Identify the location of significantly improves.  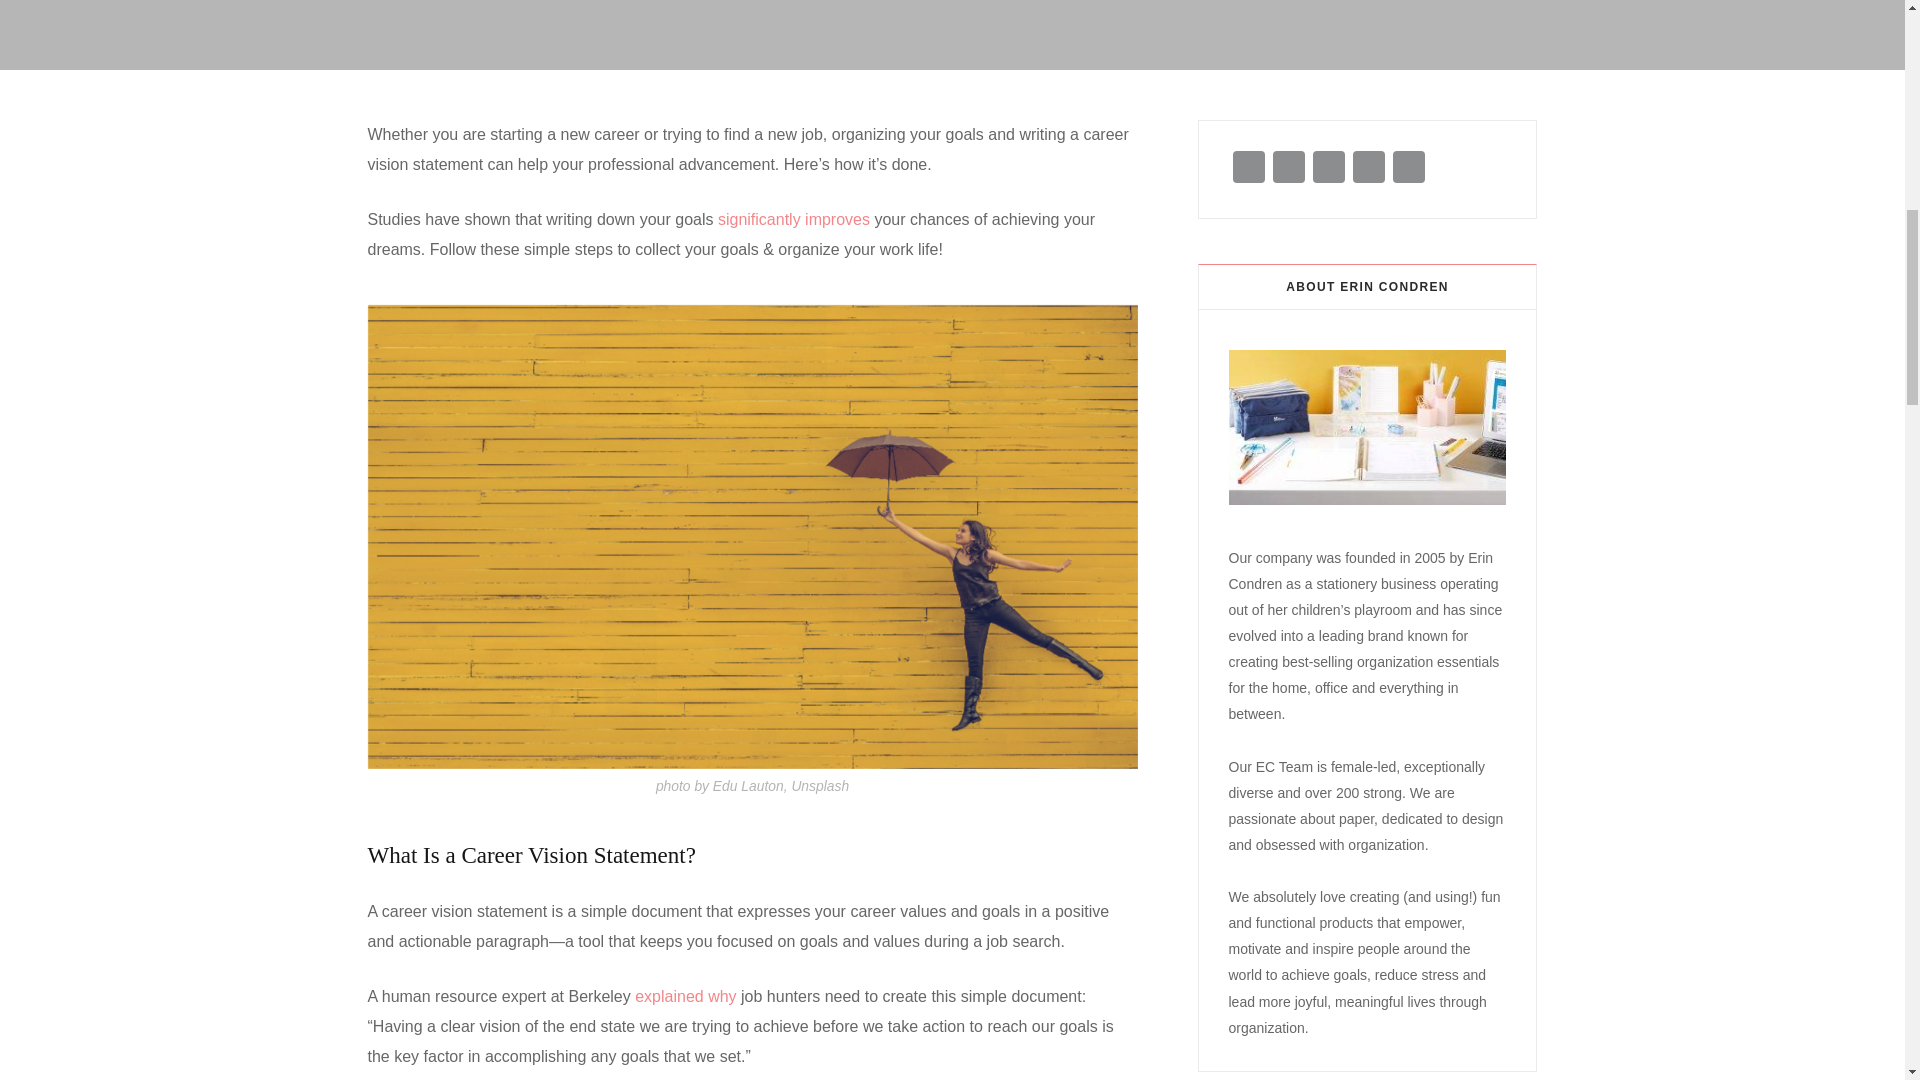
(794, 218).